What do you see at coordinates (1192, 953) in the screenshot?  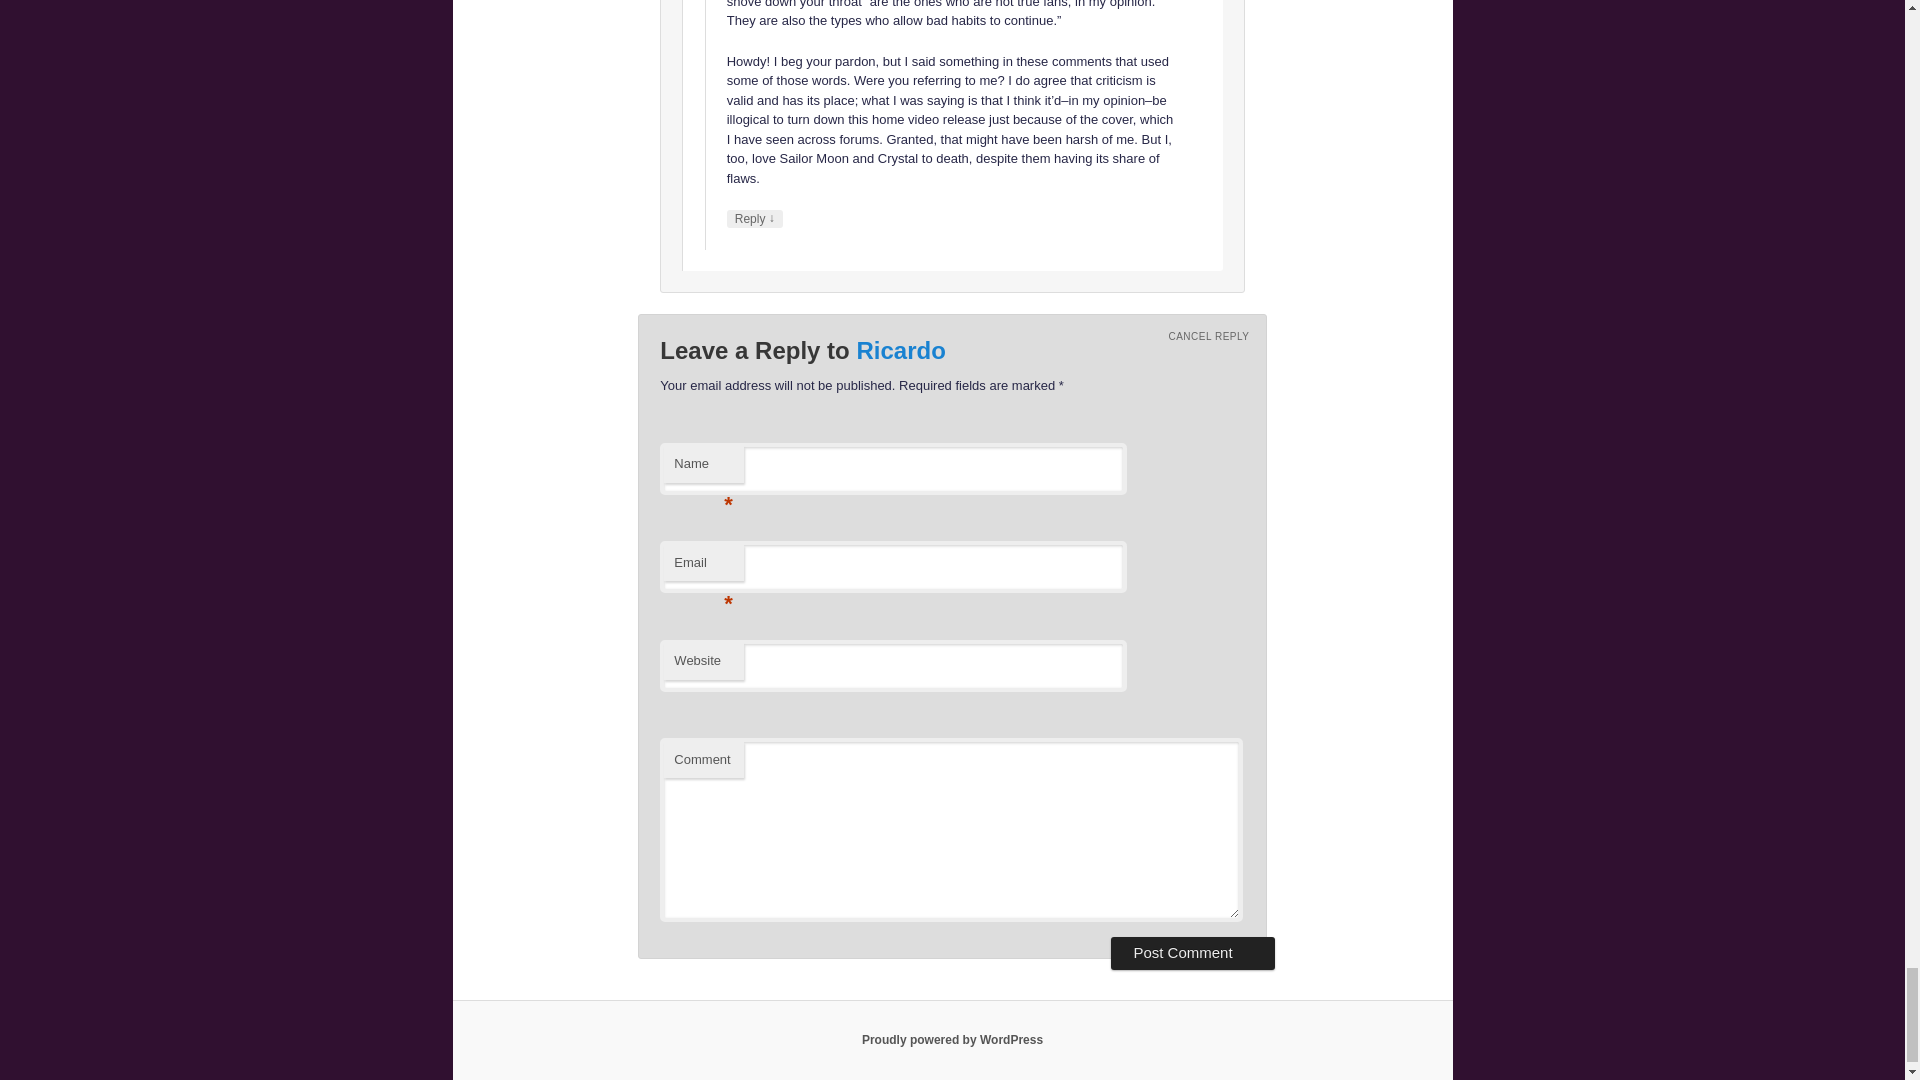 I see `Post Comment` at bounding box center [1192, 953].